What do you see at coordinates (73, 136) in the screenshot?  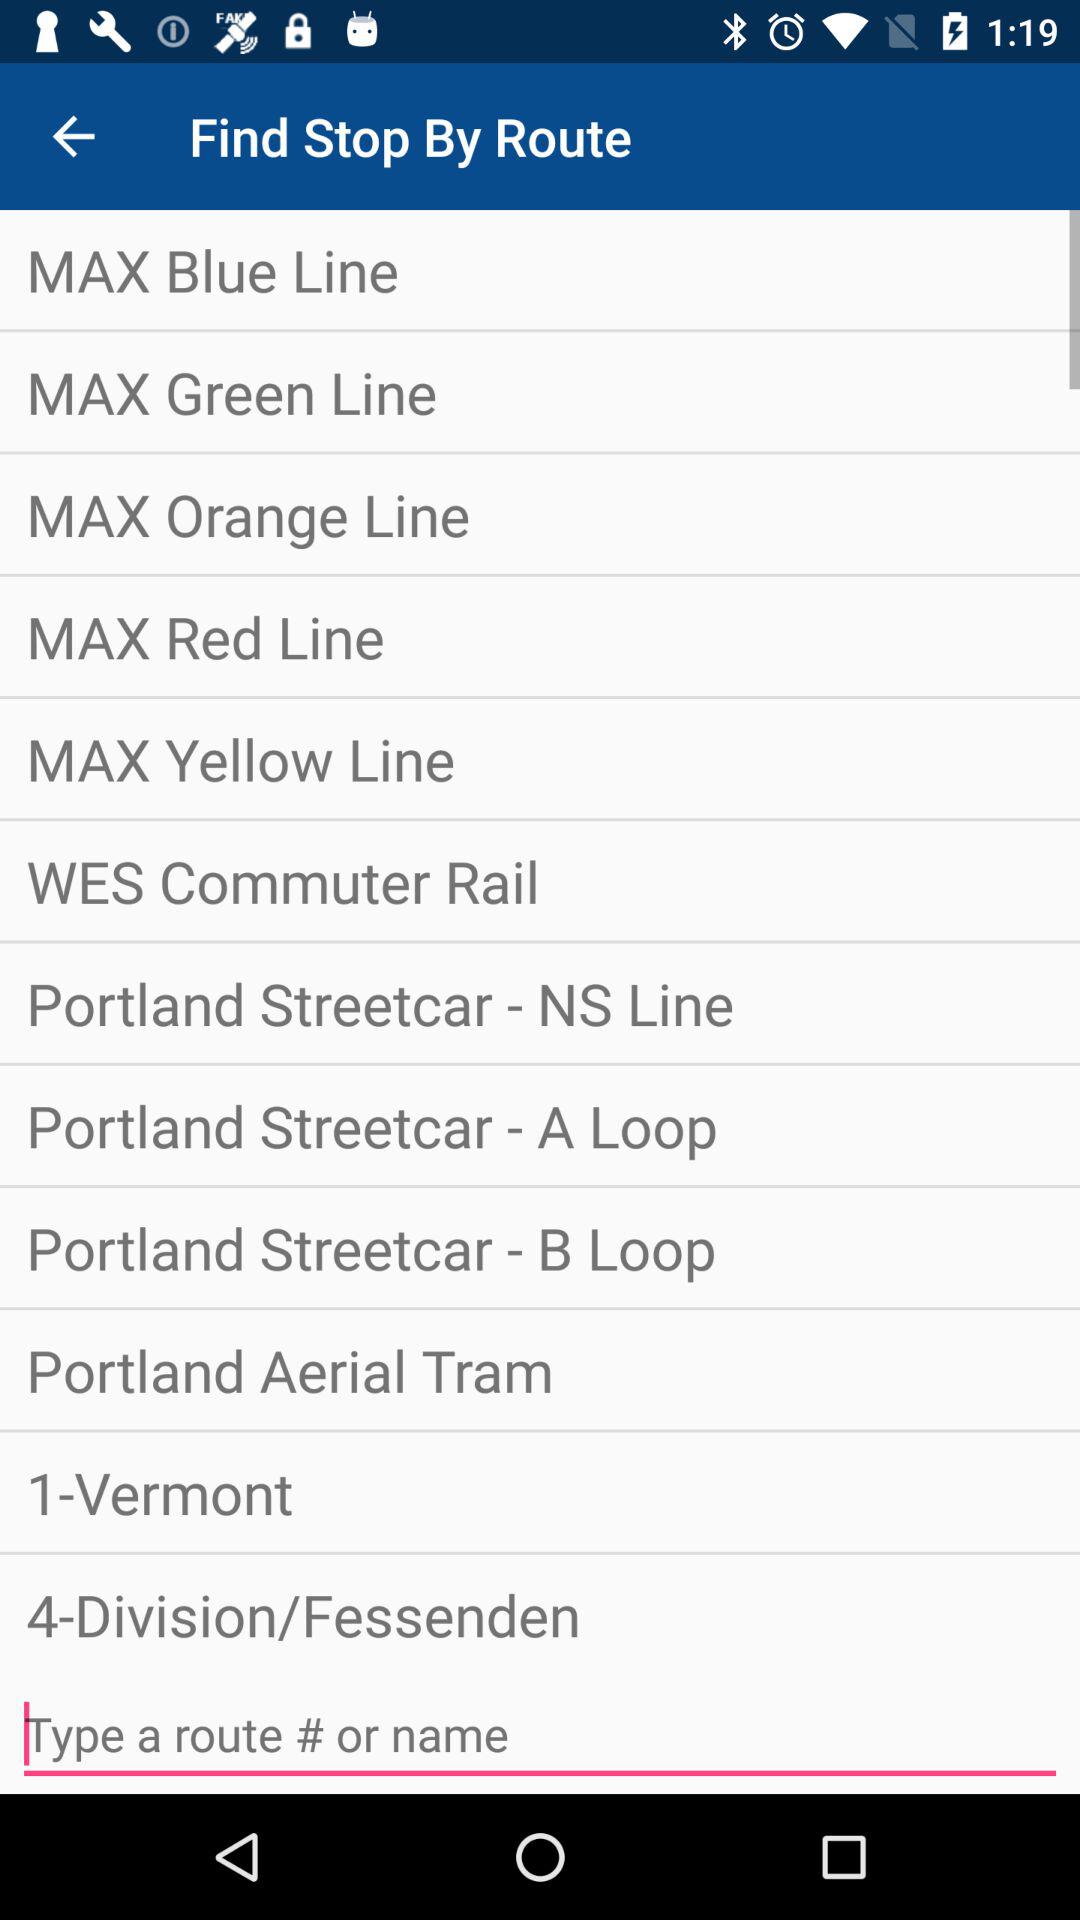 I see `tap item above the max blue line` at bounding box center [73, 136].